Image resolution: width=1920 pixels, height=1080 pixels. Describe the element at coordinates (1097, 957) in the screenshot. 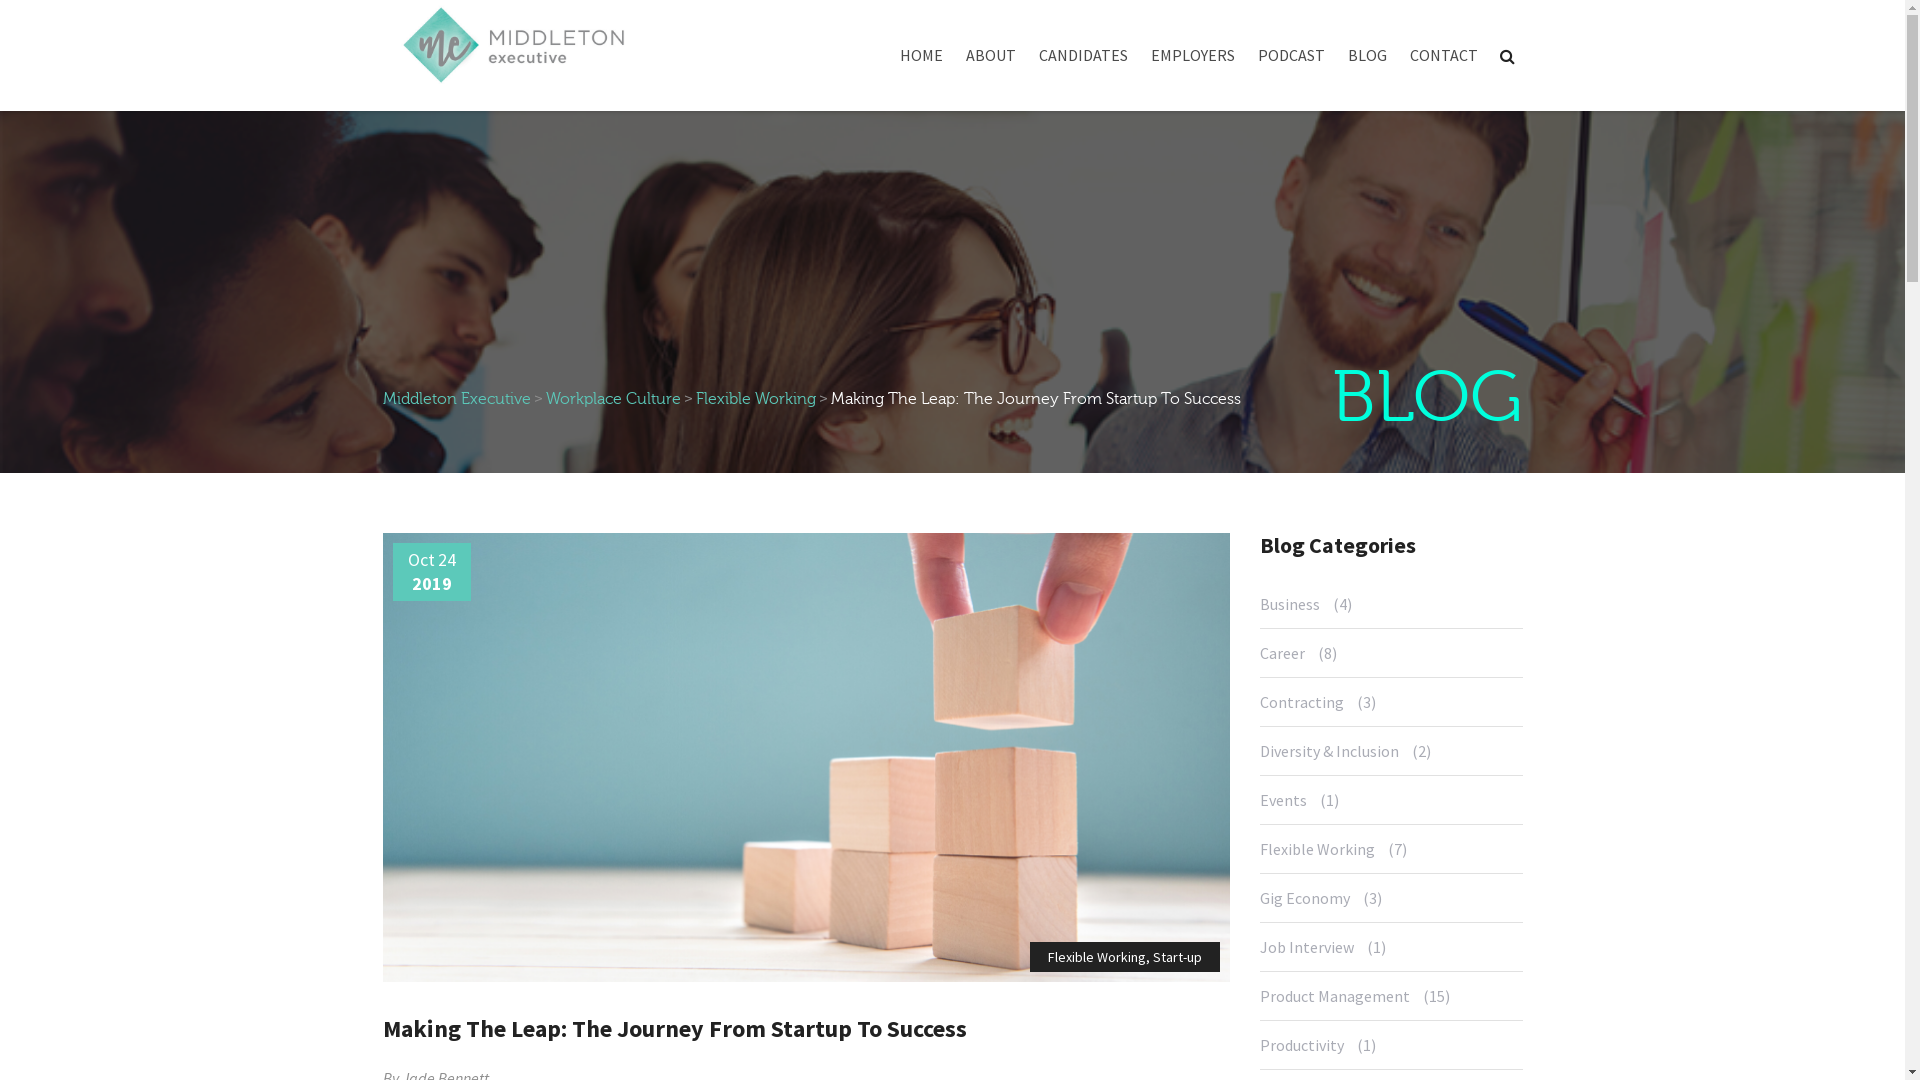

I see `Flexible Working` at that location.